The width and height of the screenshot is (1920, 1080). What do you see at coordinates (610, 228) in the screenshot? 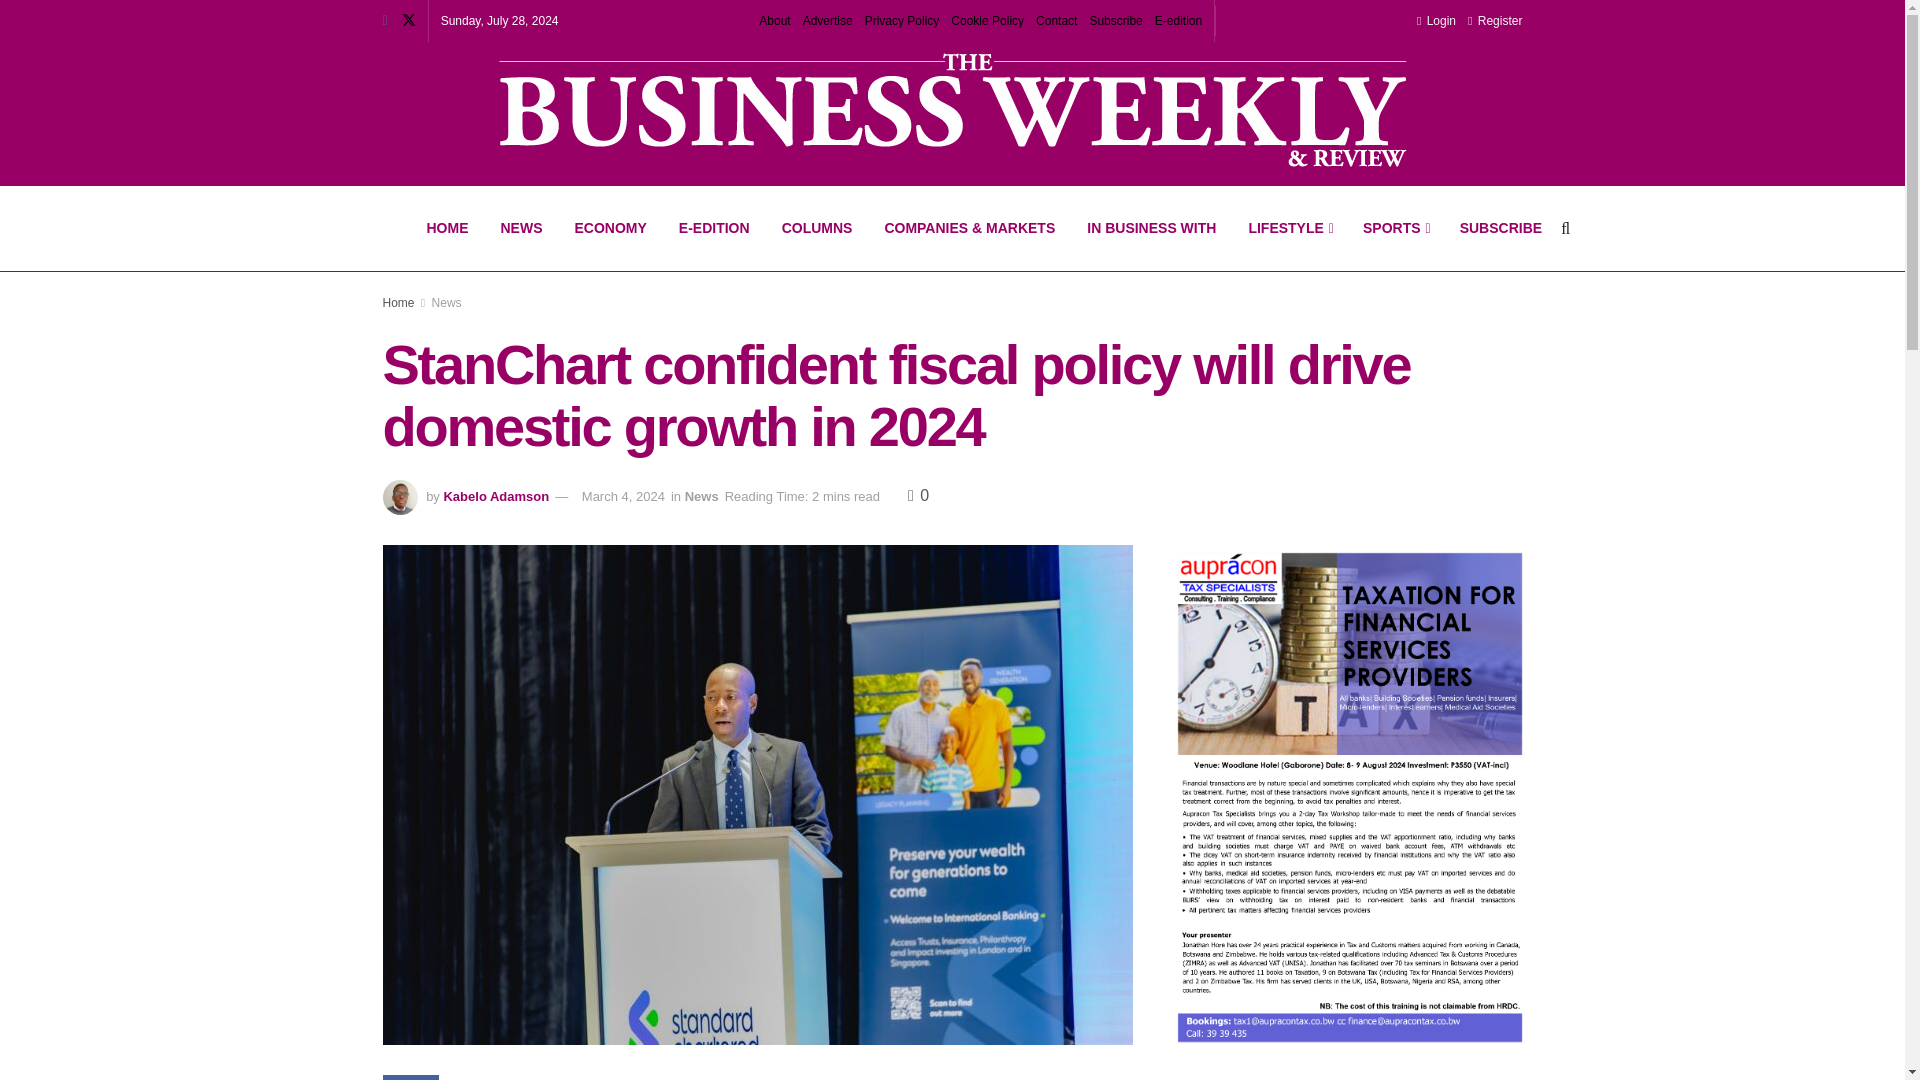
I see `ECONOMY` at bounding box center [610, 228].